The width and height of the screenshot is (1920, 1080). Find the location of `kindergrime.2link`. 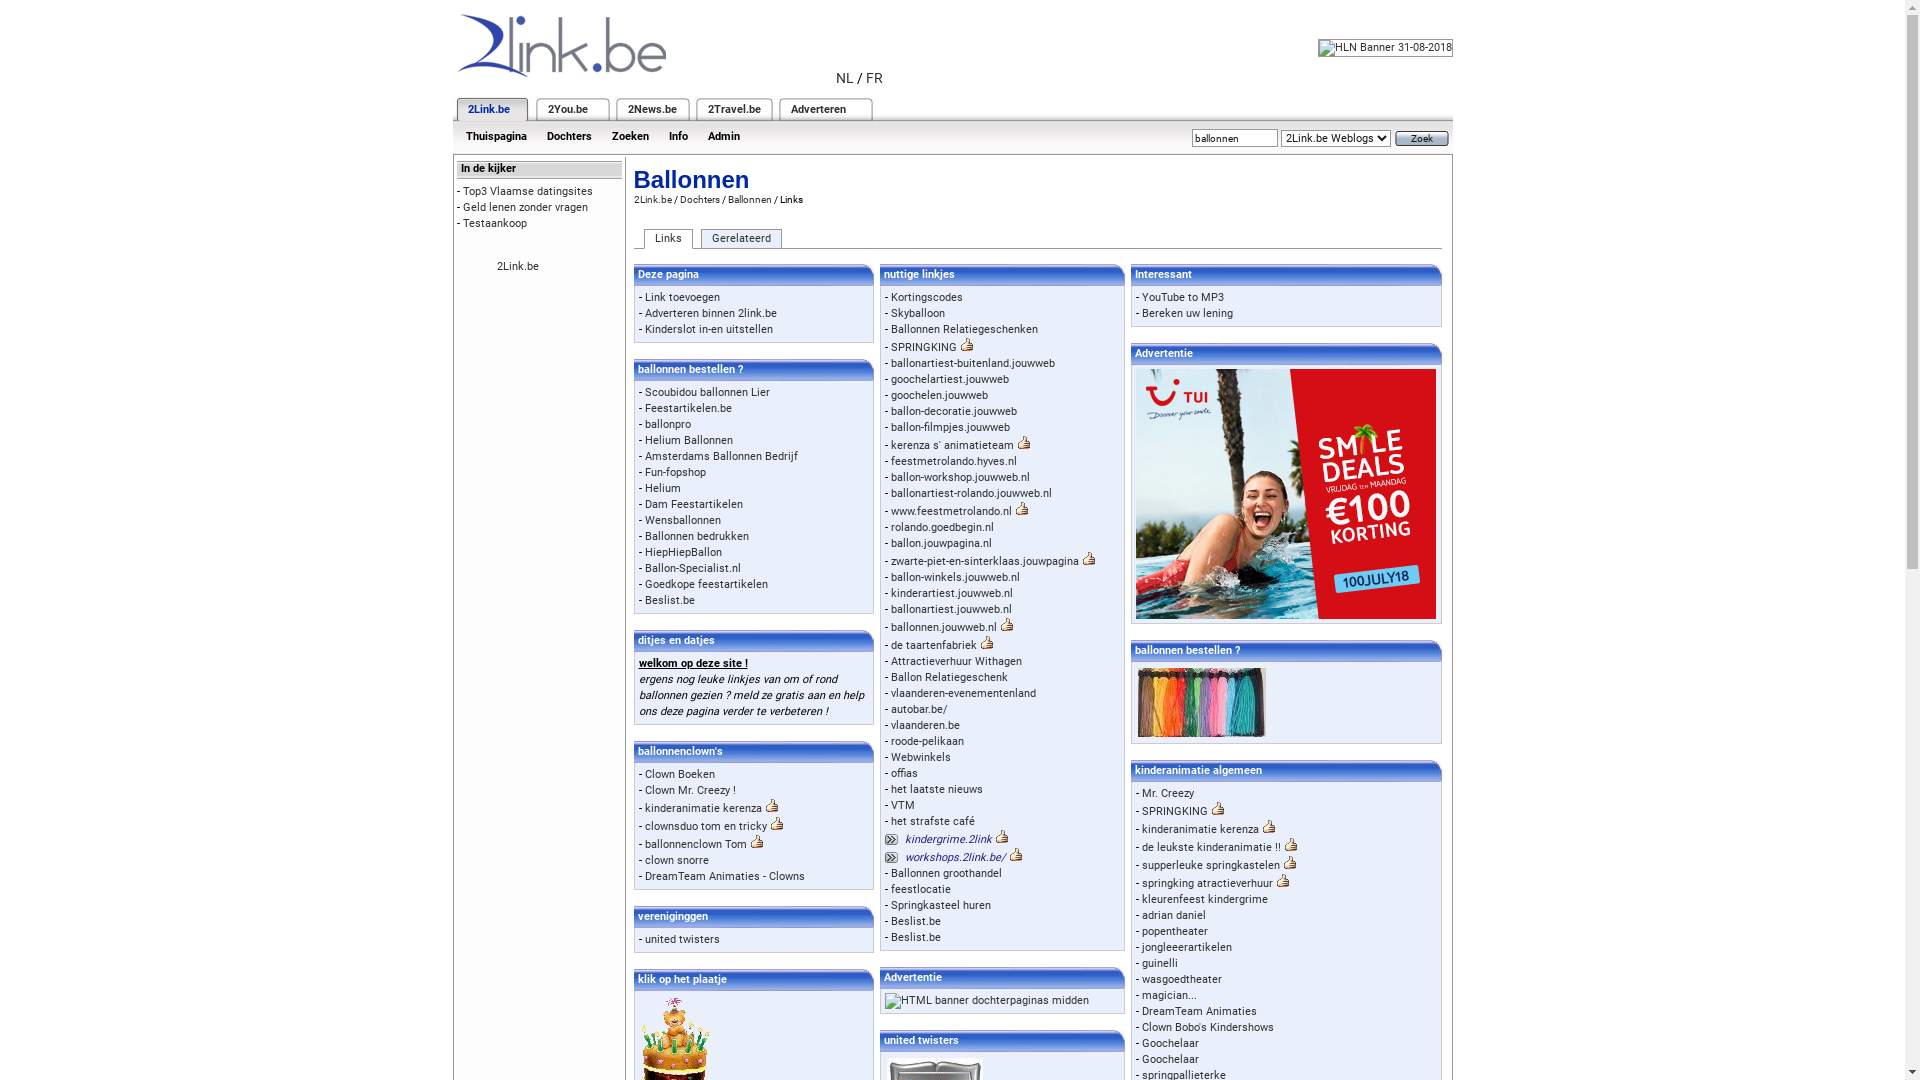

kindergrime.2link is located at coordinates (948, 840).